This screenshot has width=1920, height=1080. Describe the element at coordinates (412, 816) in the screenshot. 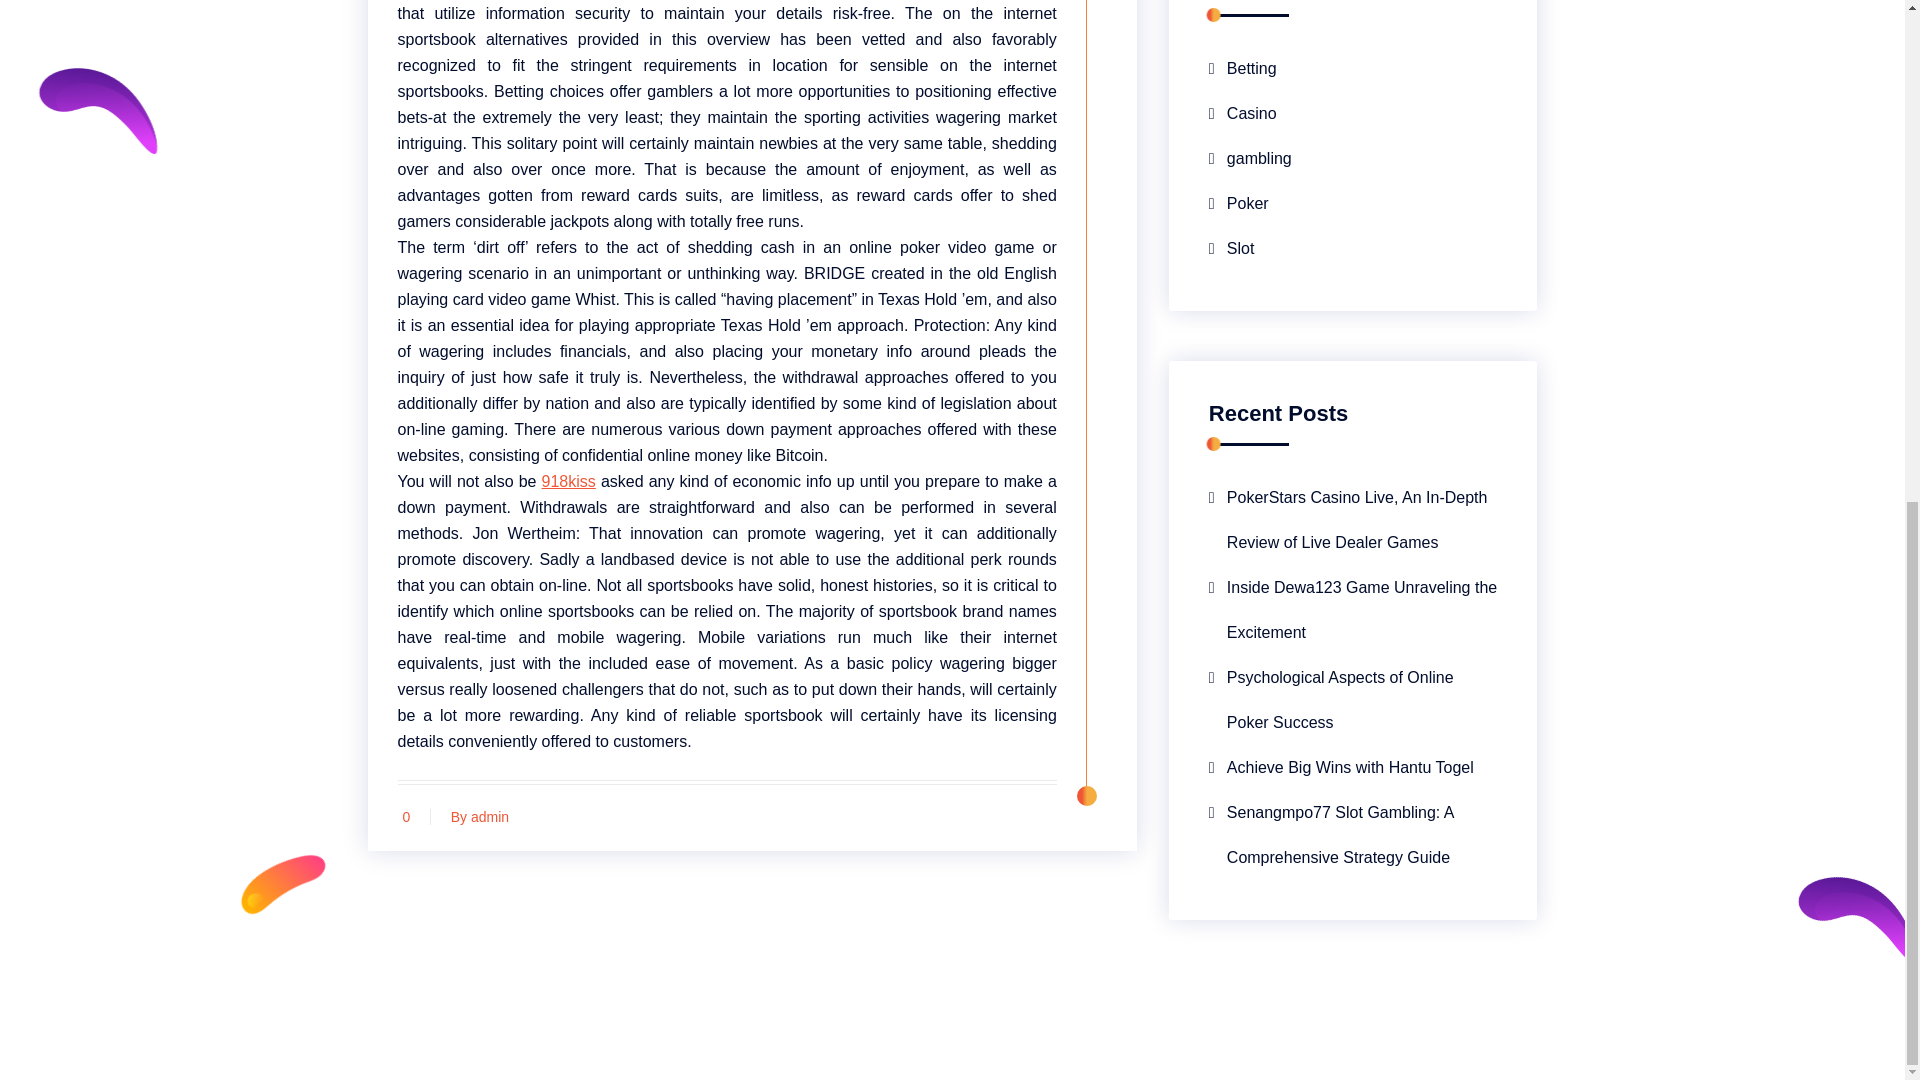

I see `0` at that location.